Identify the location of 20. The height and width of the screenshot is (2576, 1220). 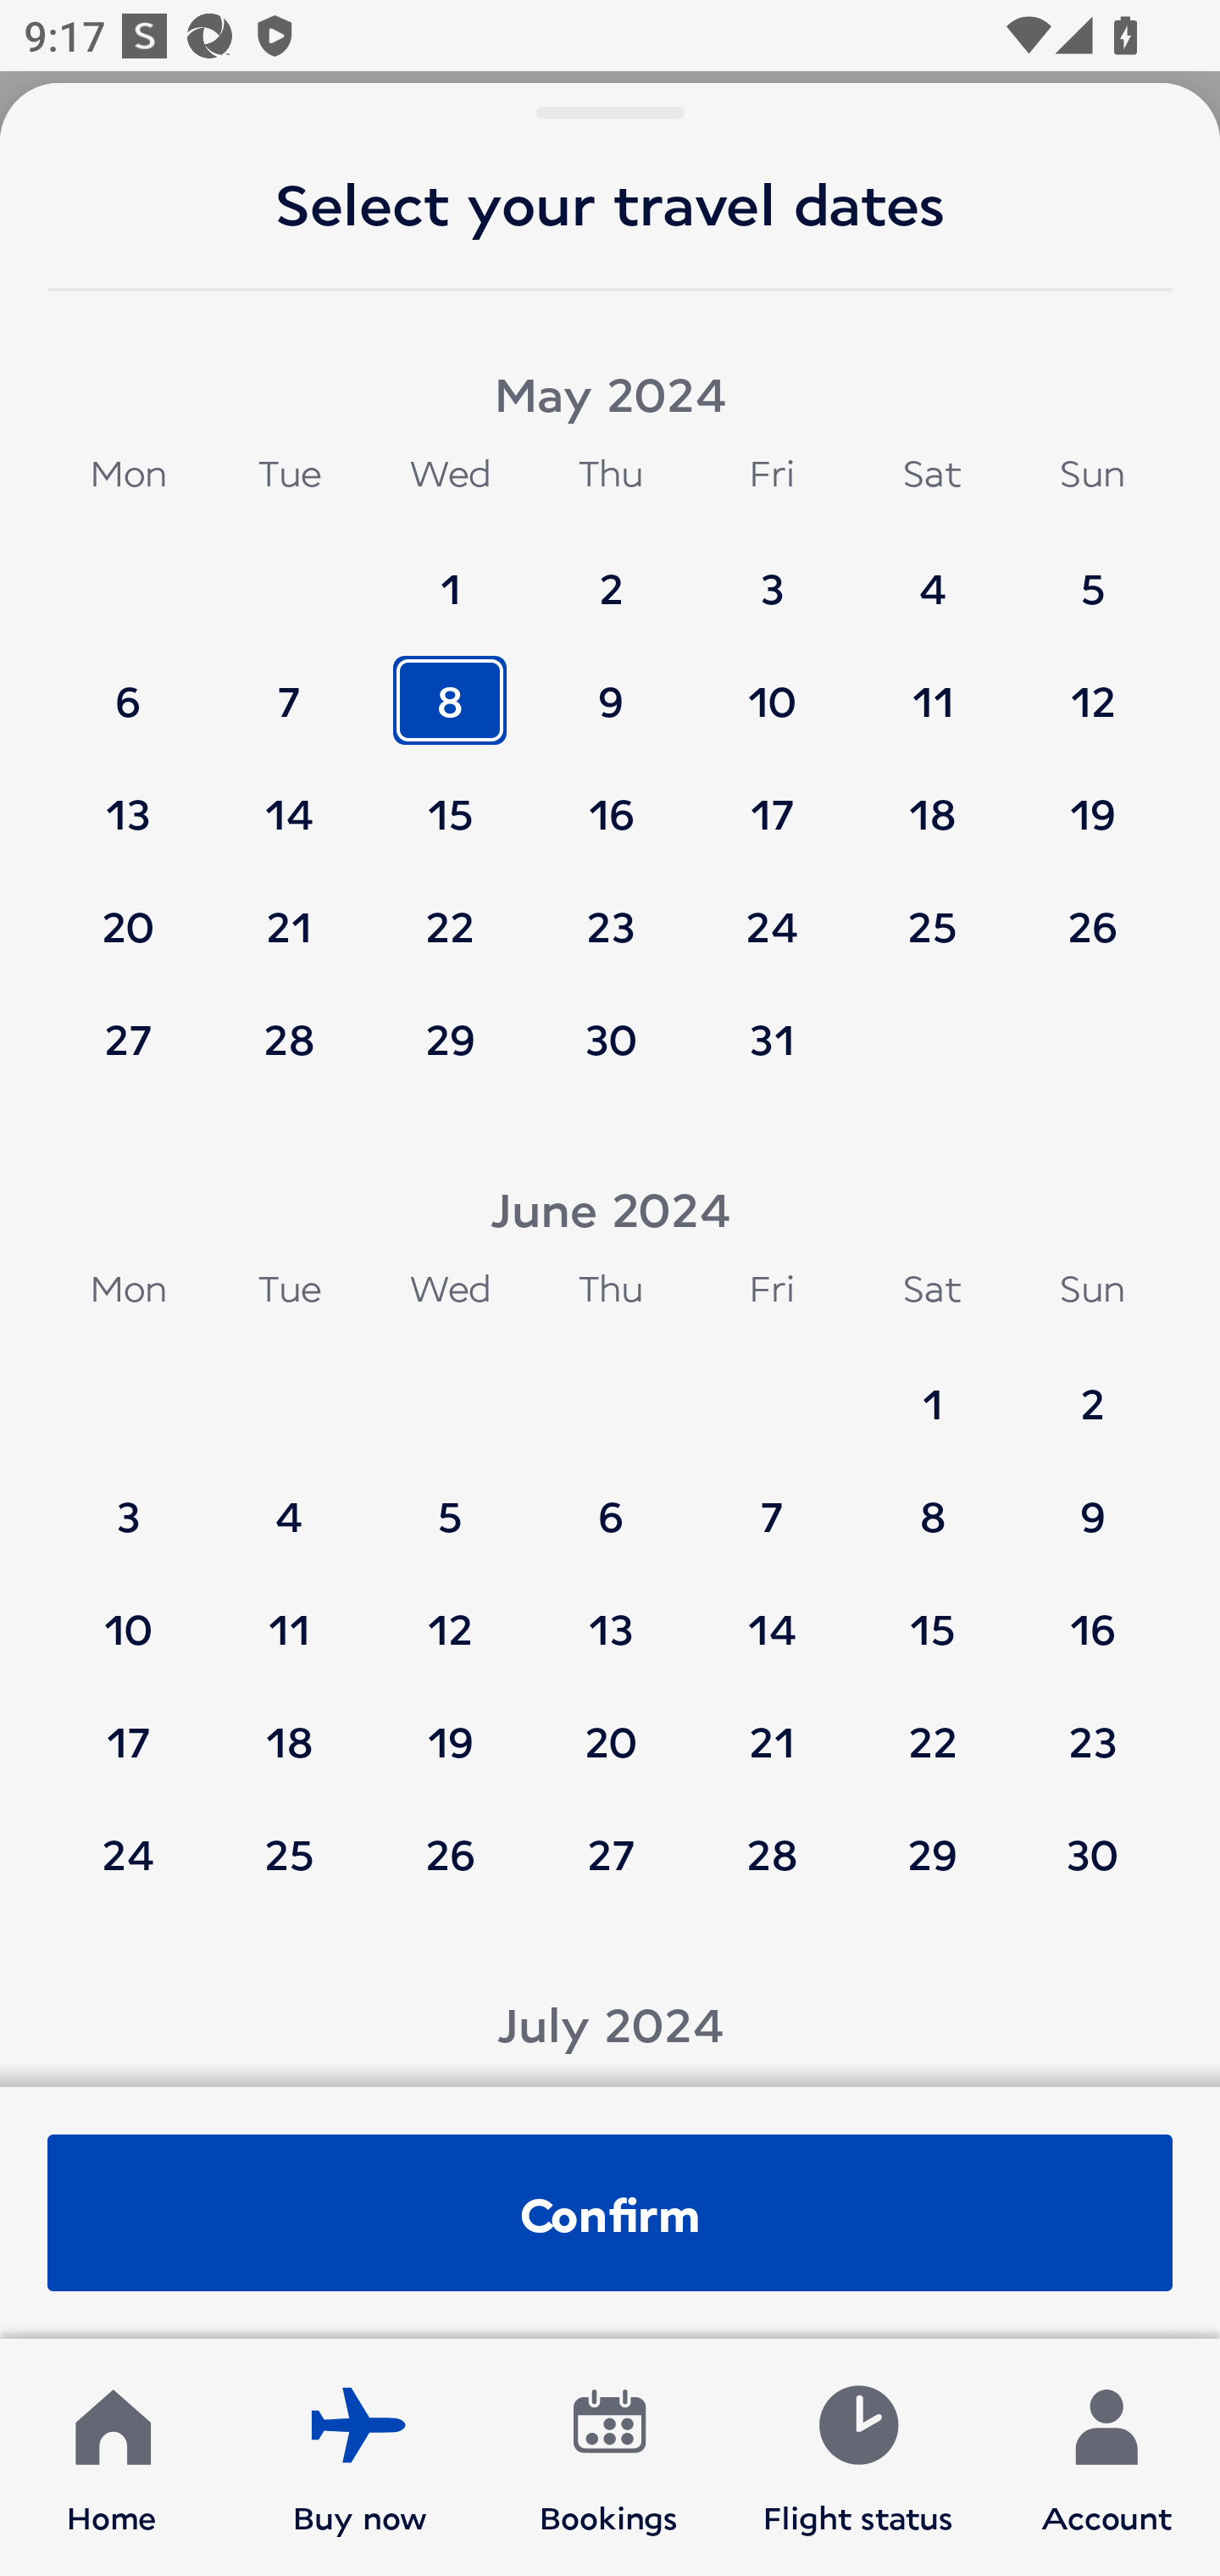
(128, 912).